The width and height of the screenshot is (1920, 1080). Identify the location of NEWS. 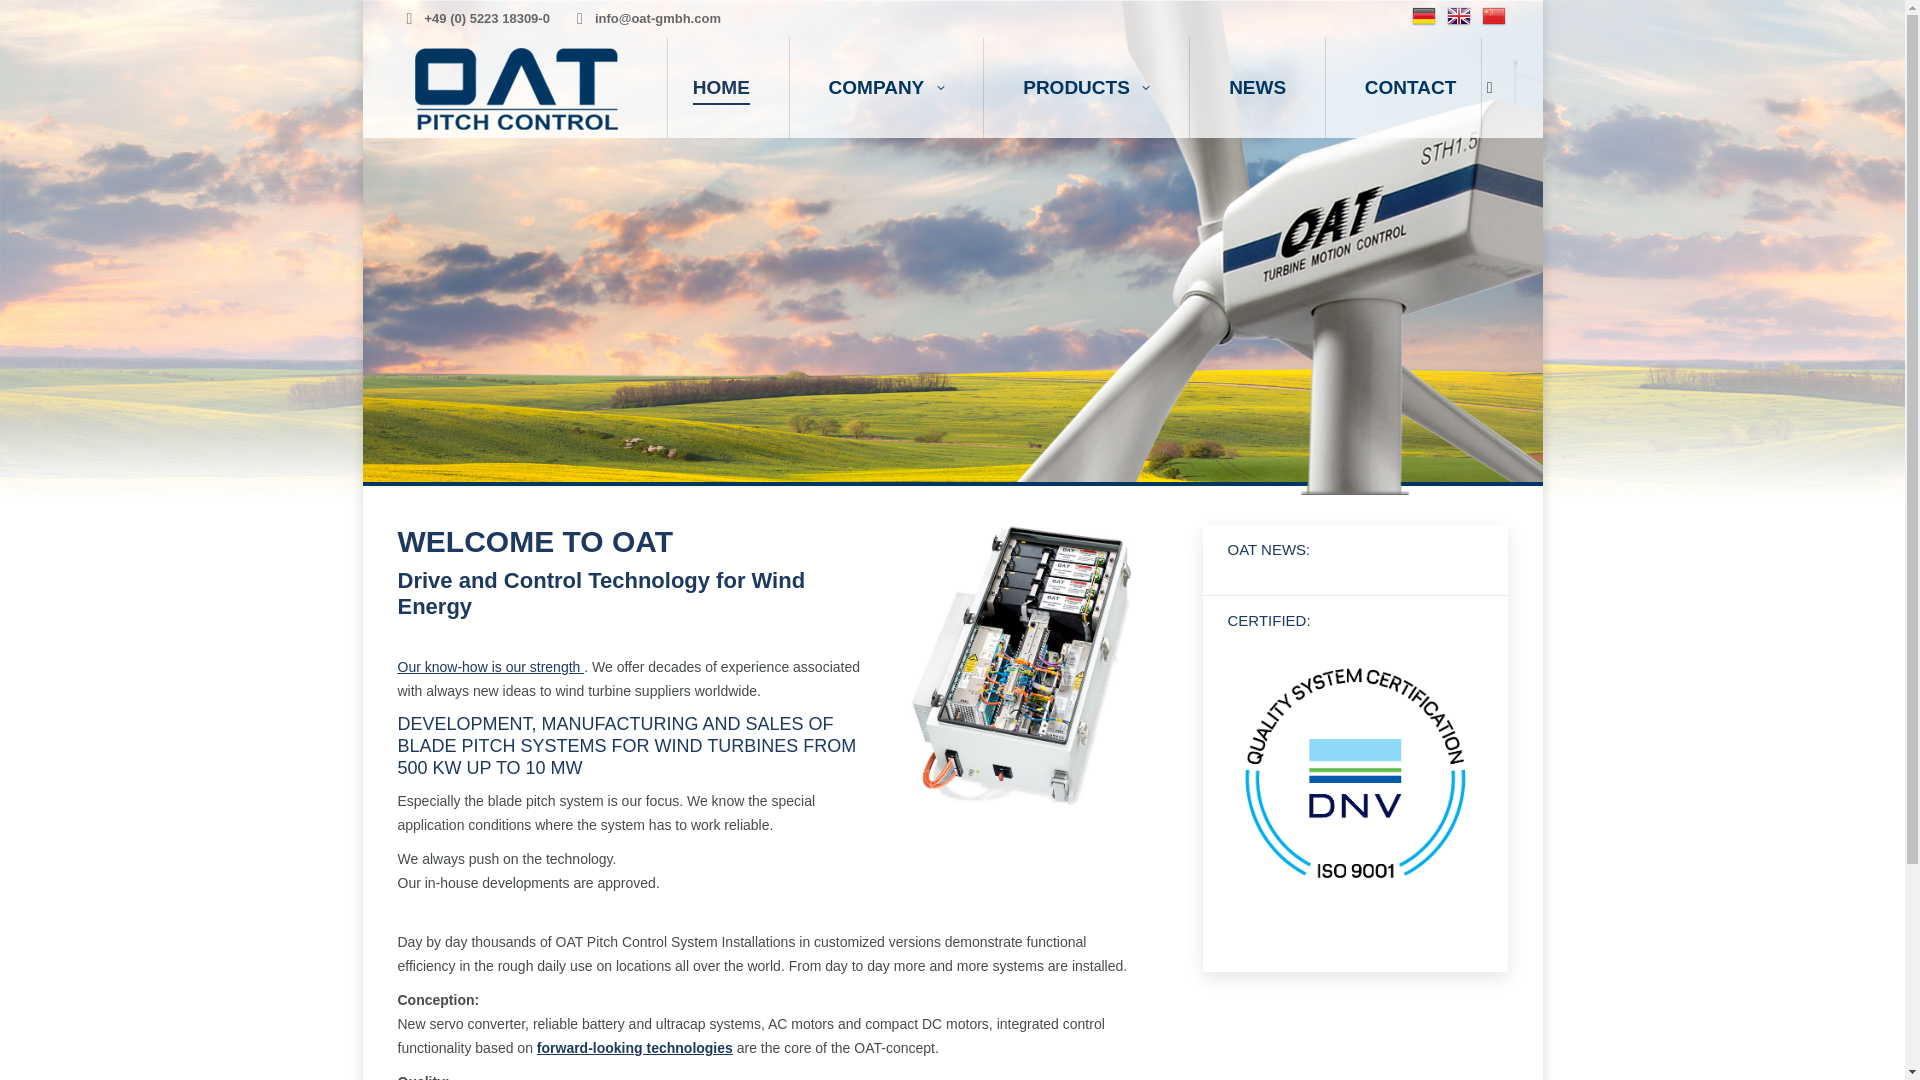
(1257, 87).